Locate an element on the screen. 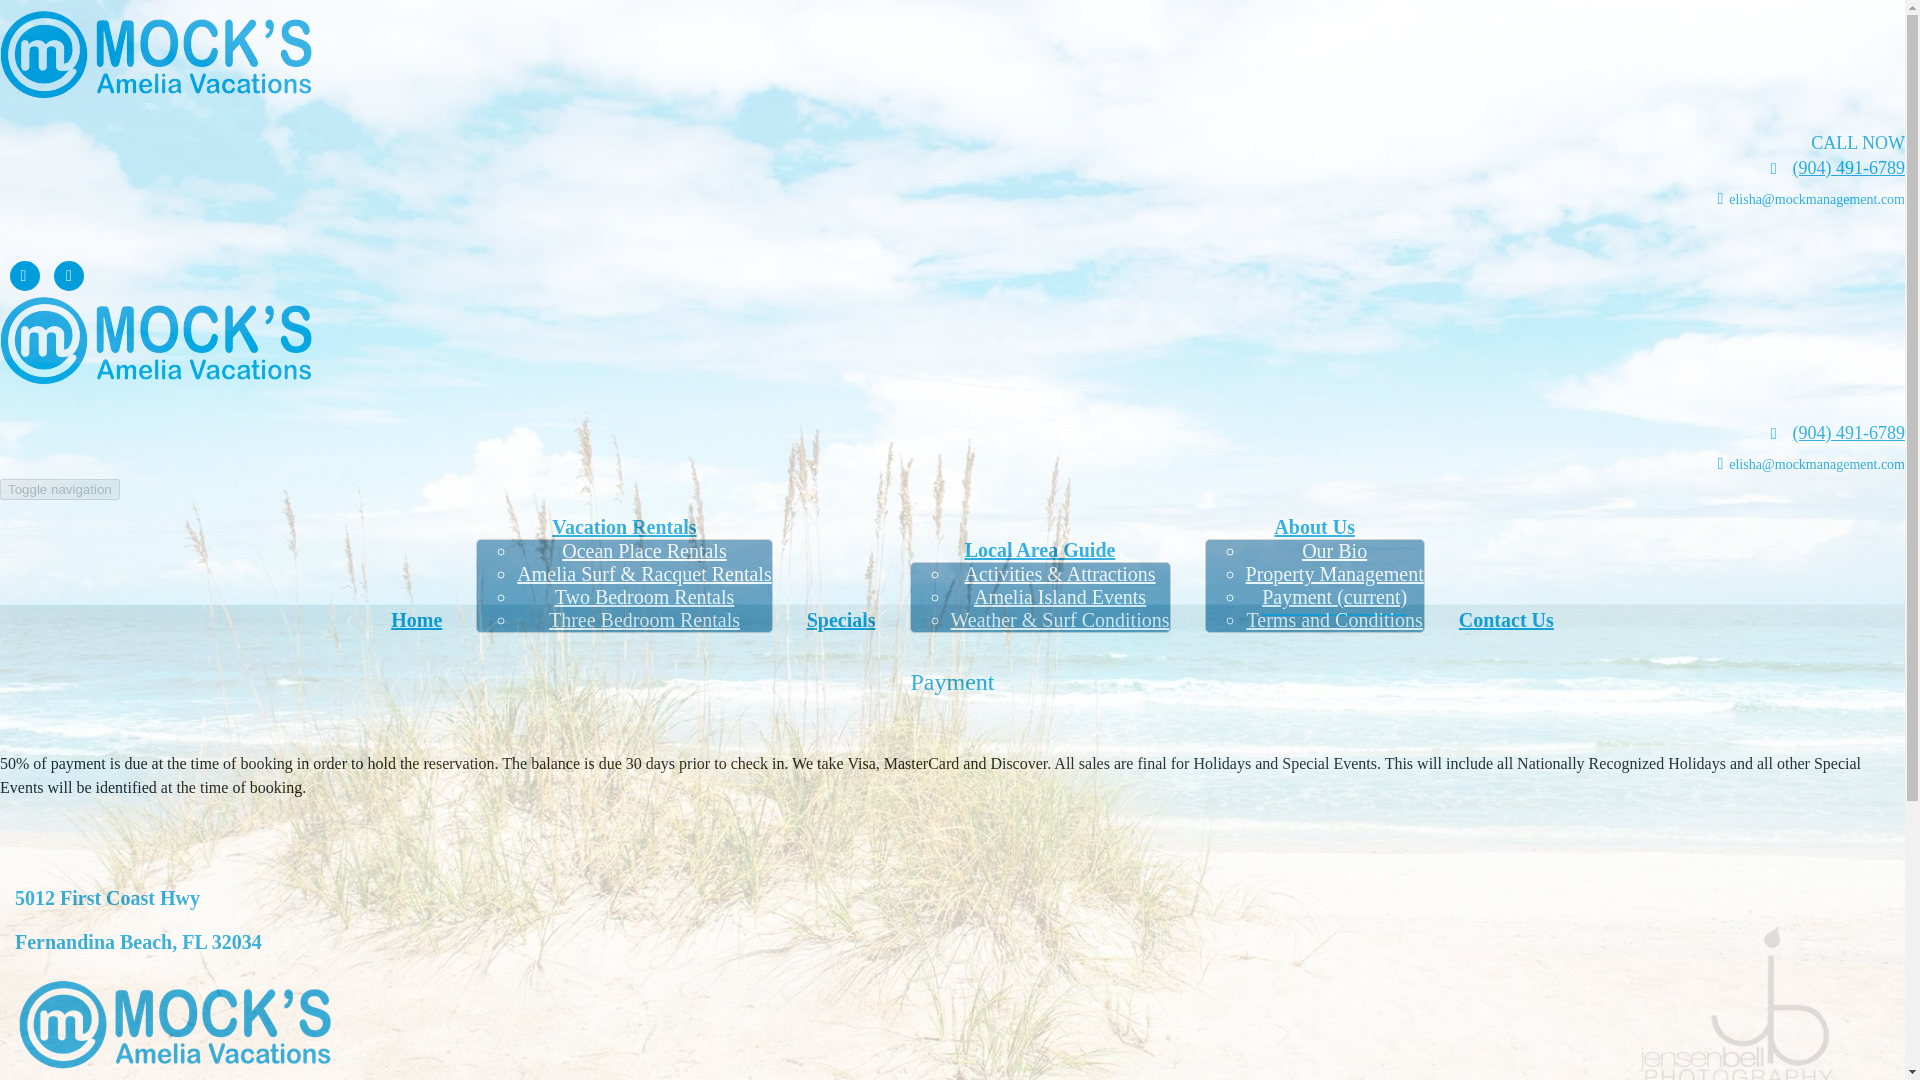 This screenshot has height=1080, width=1920. Terms and Conditions is located at coordinates (1334, 620).